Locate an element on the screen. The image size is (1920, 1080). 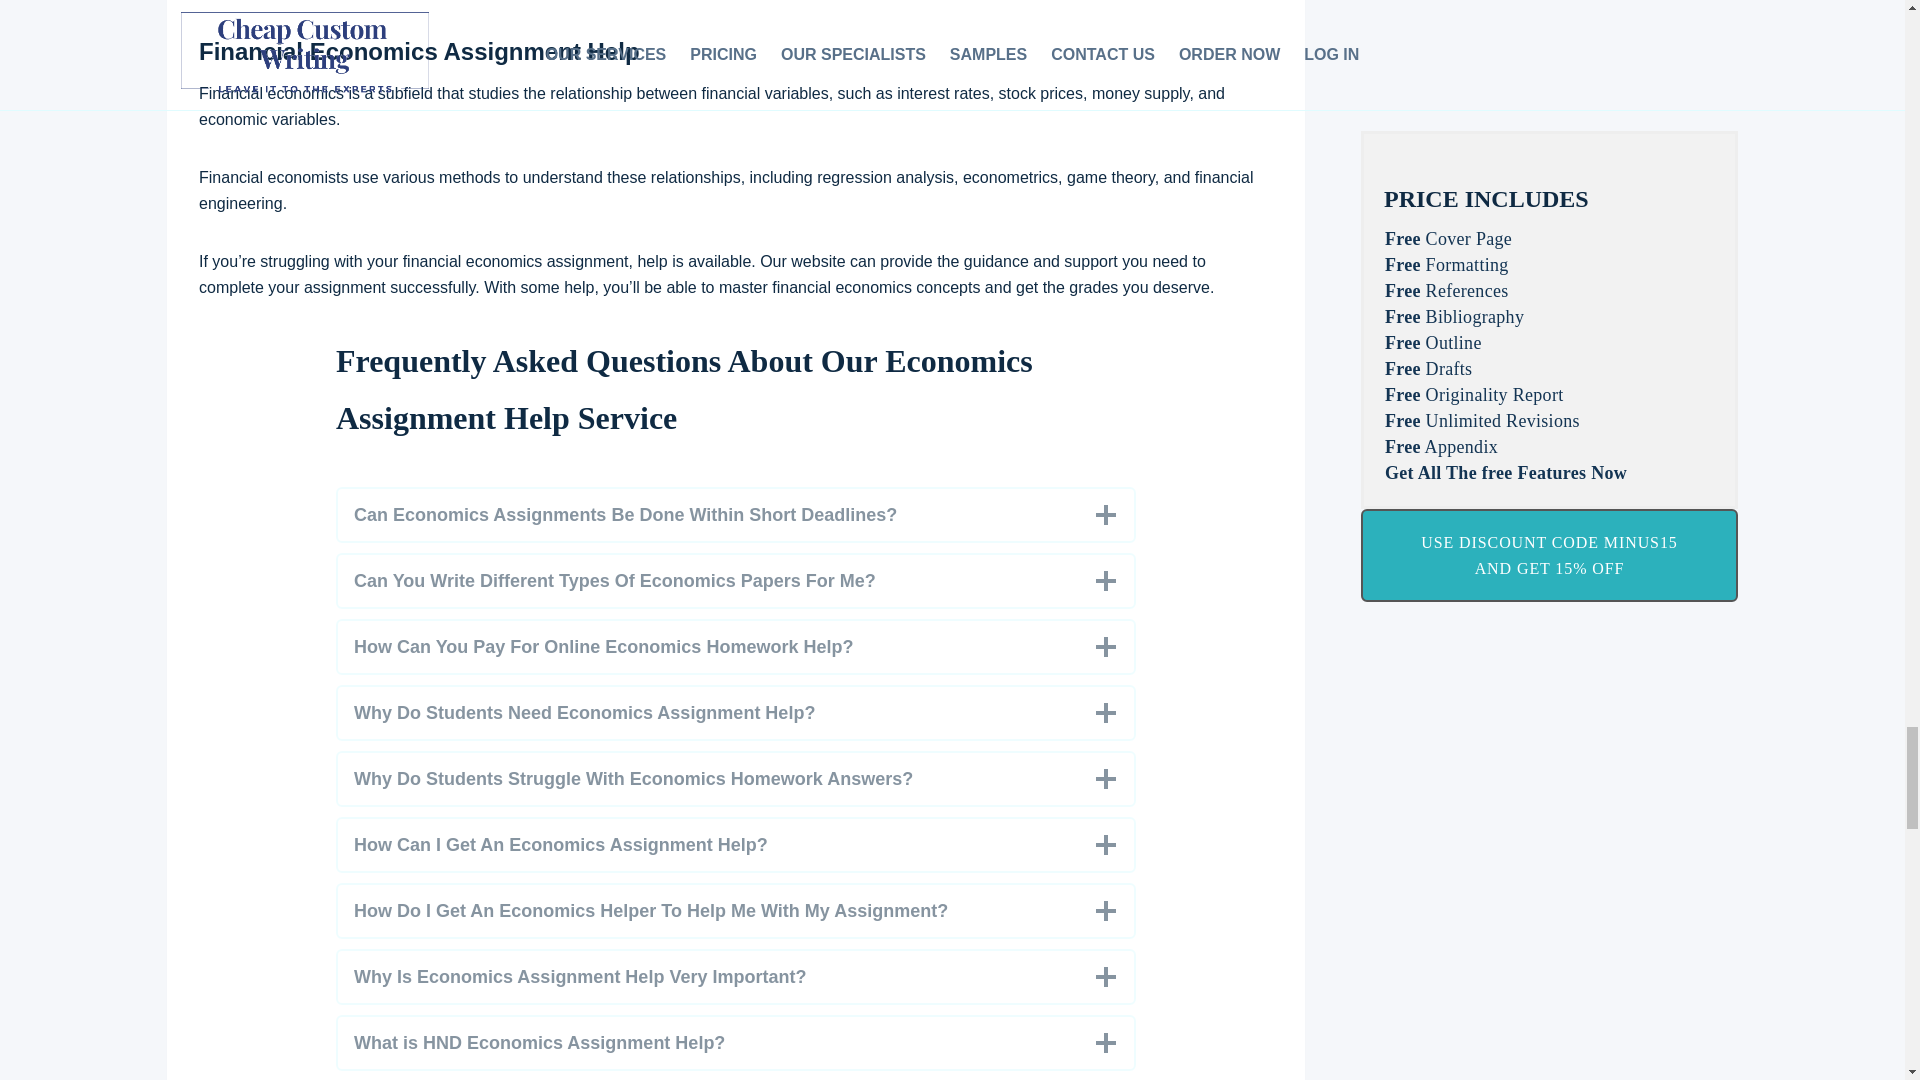
Why Do Students Struggle With Economics Homework Answers? is located at coordinates (736, 778).